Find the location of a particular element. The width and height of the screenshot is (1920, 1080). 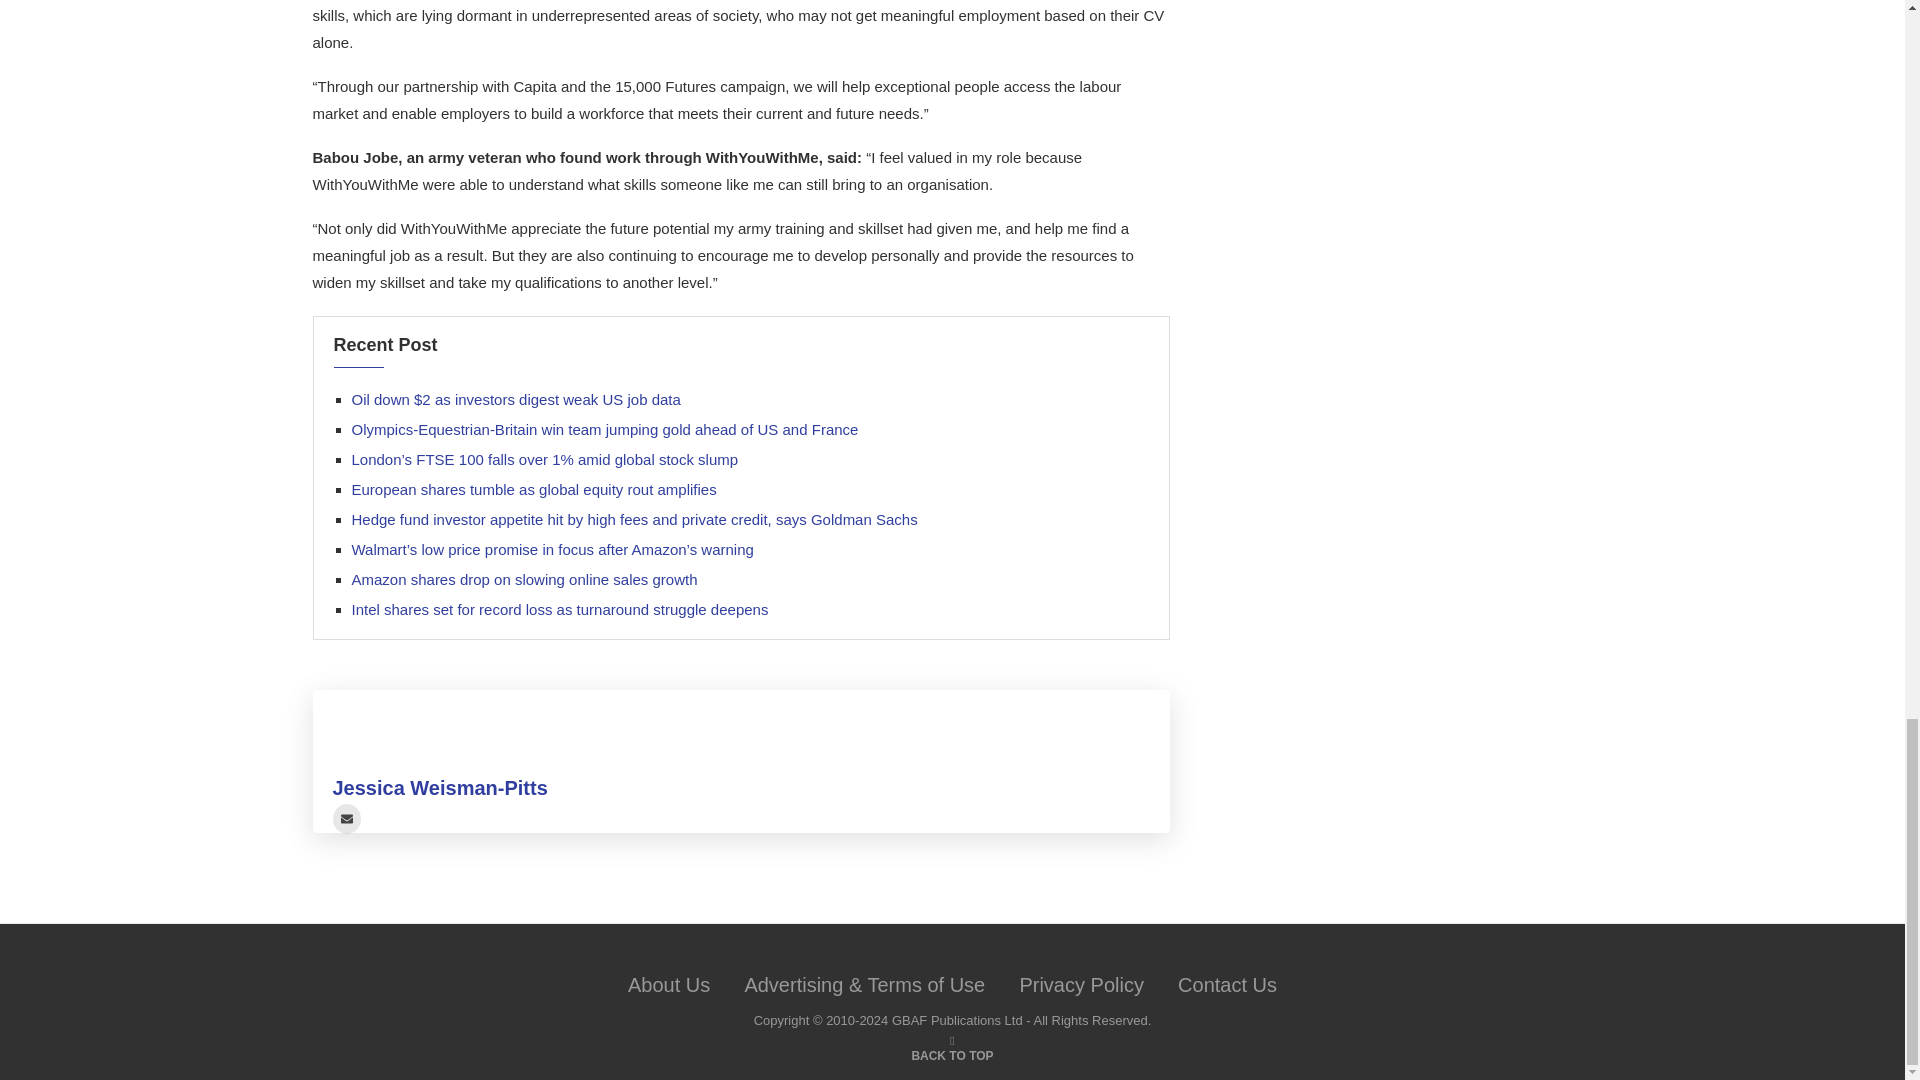

User email is located at coordinates (346, 818).